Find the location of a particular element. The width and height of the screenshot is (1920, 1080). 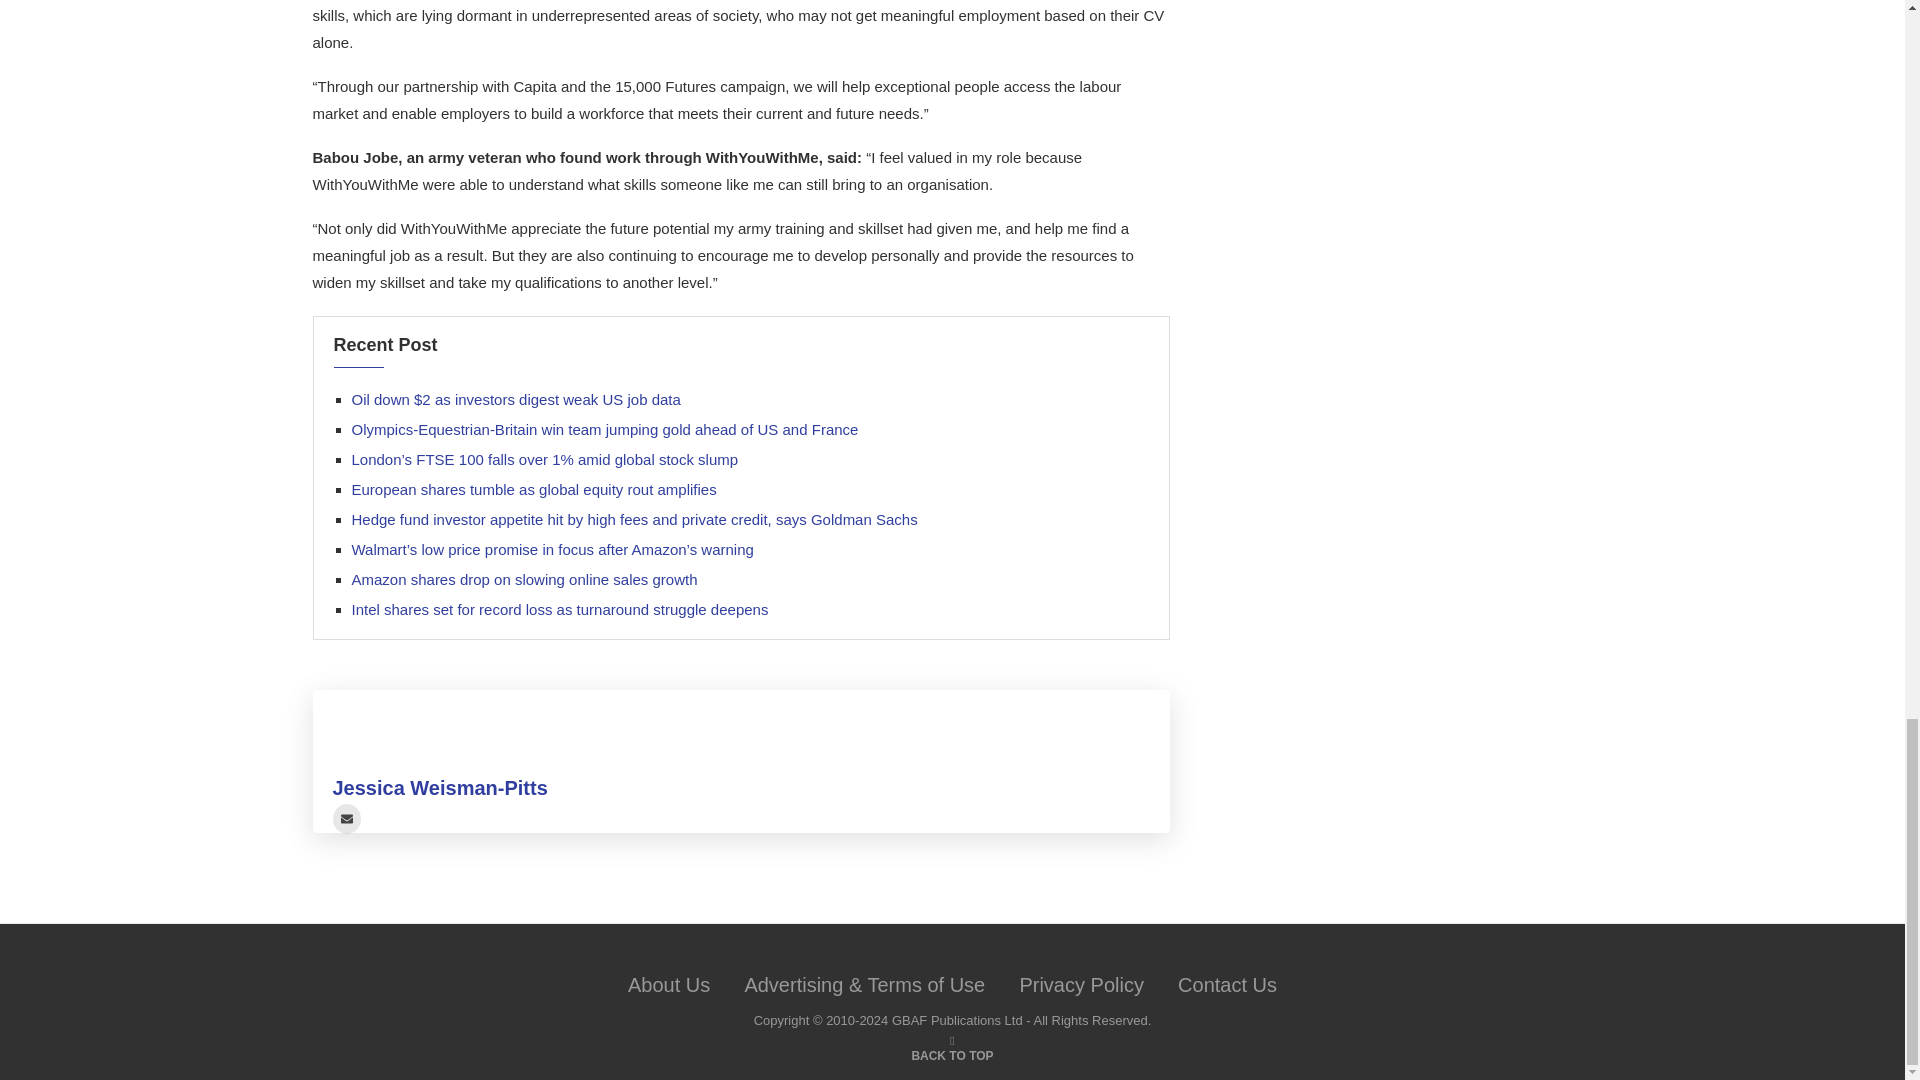

User email is located at coordinates (346, 818).